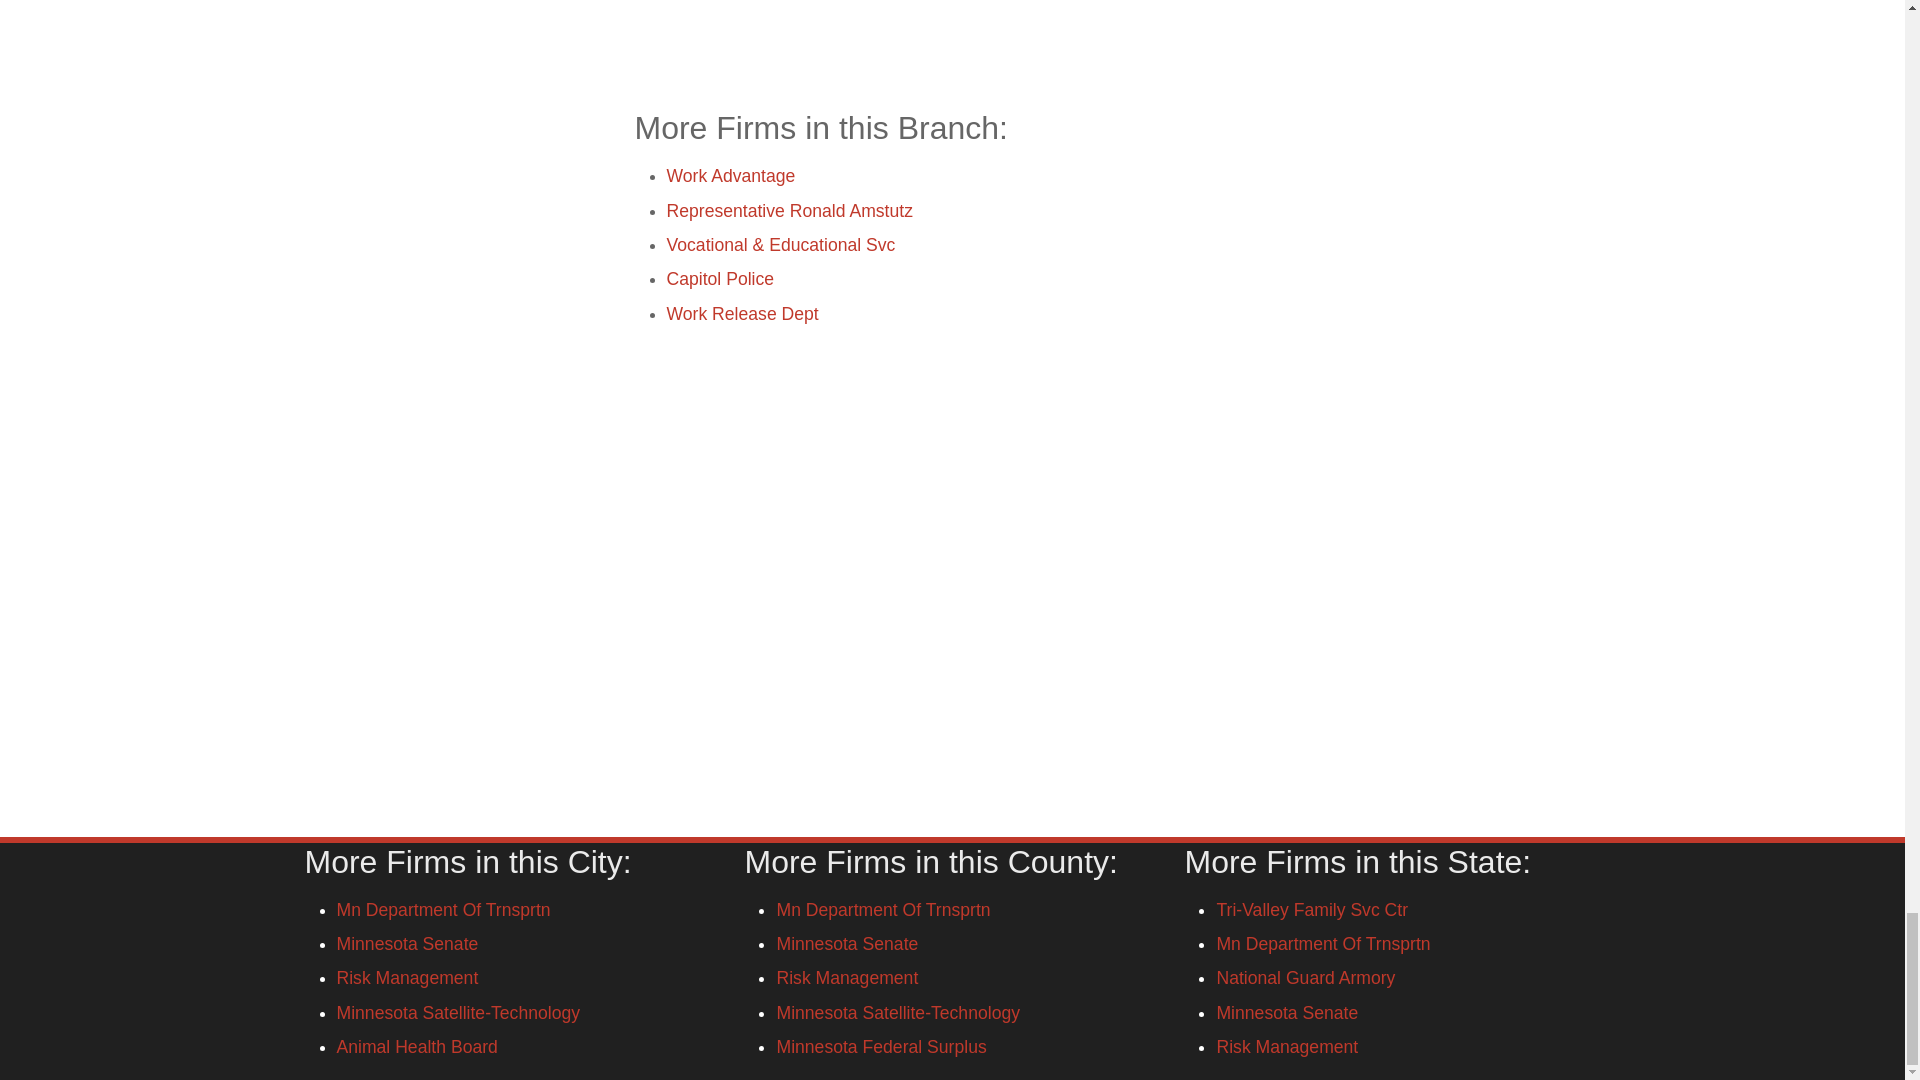 Image resolution: width=1920 pixels, height=1080 pixels. What do you see at coordinates (720, 278) in the screenshot?
I see `Capitol Police` at bounding box center [720, 278].